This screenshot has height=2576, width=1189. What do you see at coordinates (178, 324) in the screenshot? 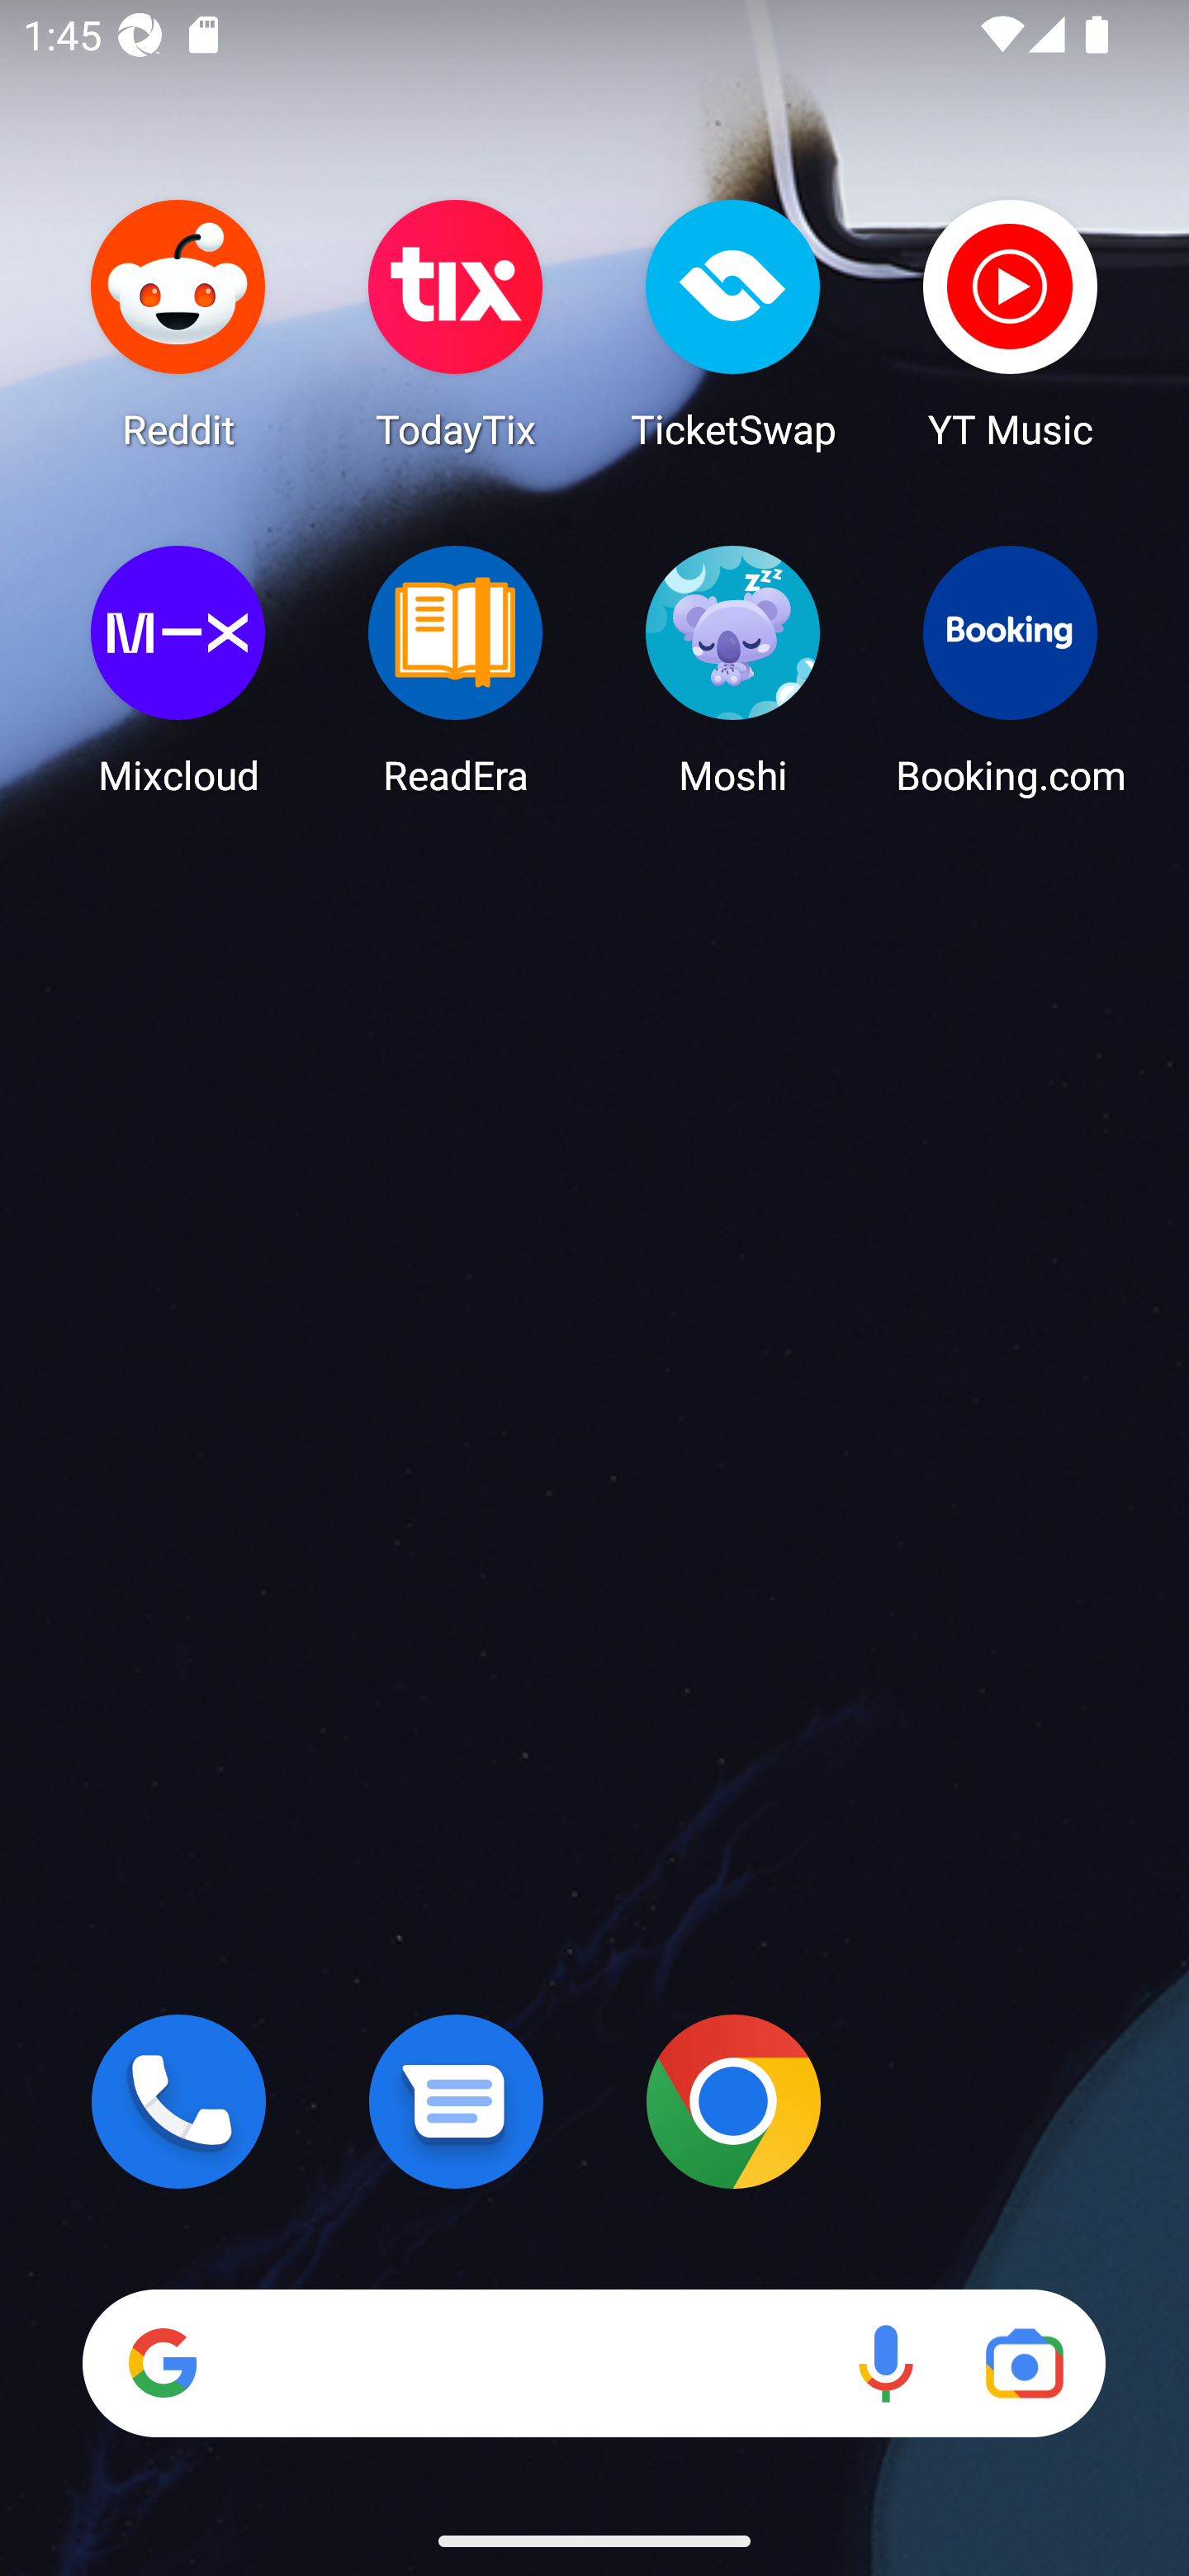
I see `Reddit` at bounding box center [178, 324].